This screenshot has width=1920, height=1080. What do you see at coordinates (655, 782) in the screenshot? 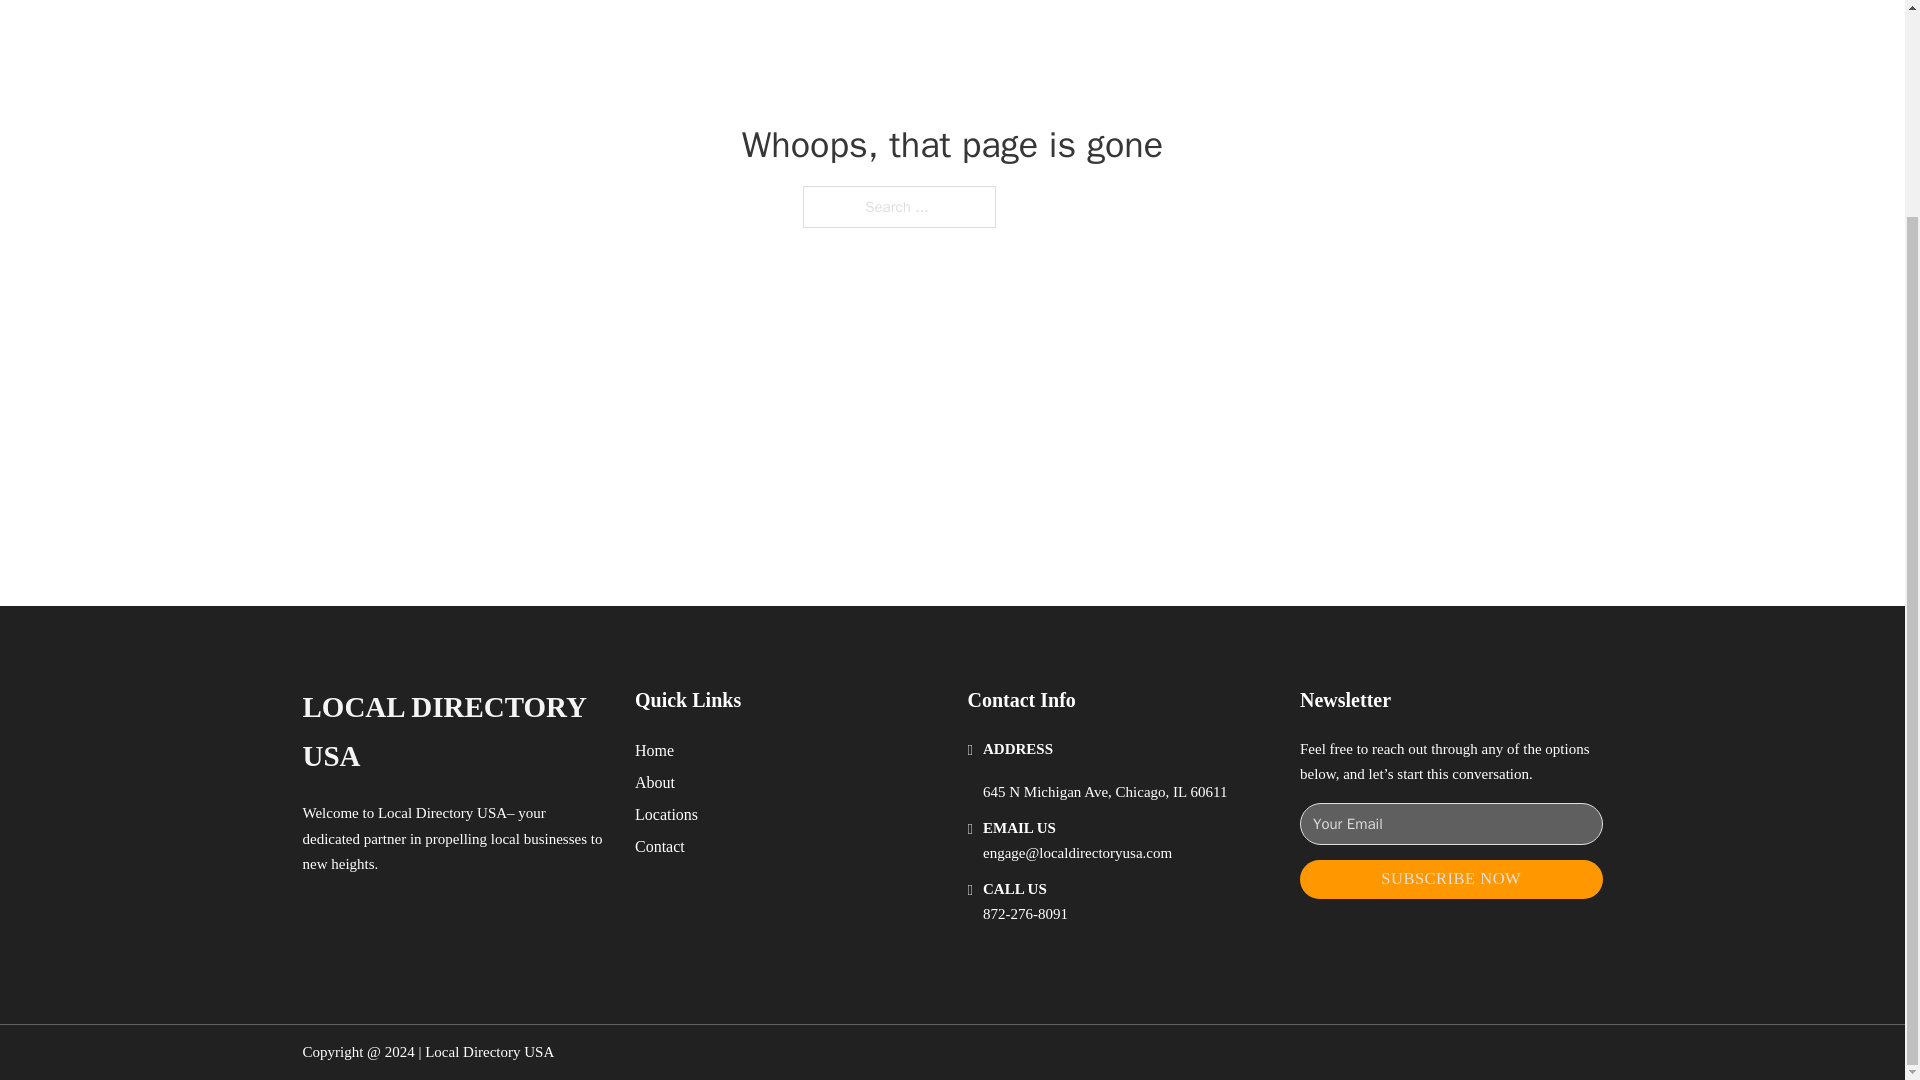
I see `About` at bounding box center [655, 782].